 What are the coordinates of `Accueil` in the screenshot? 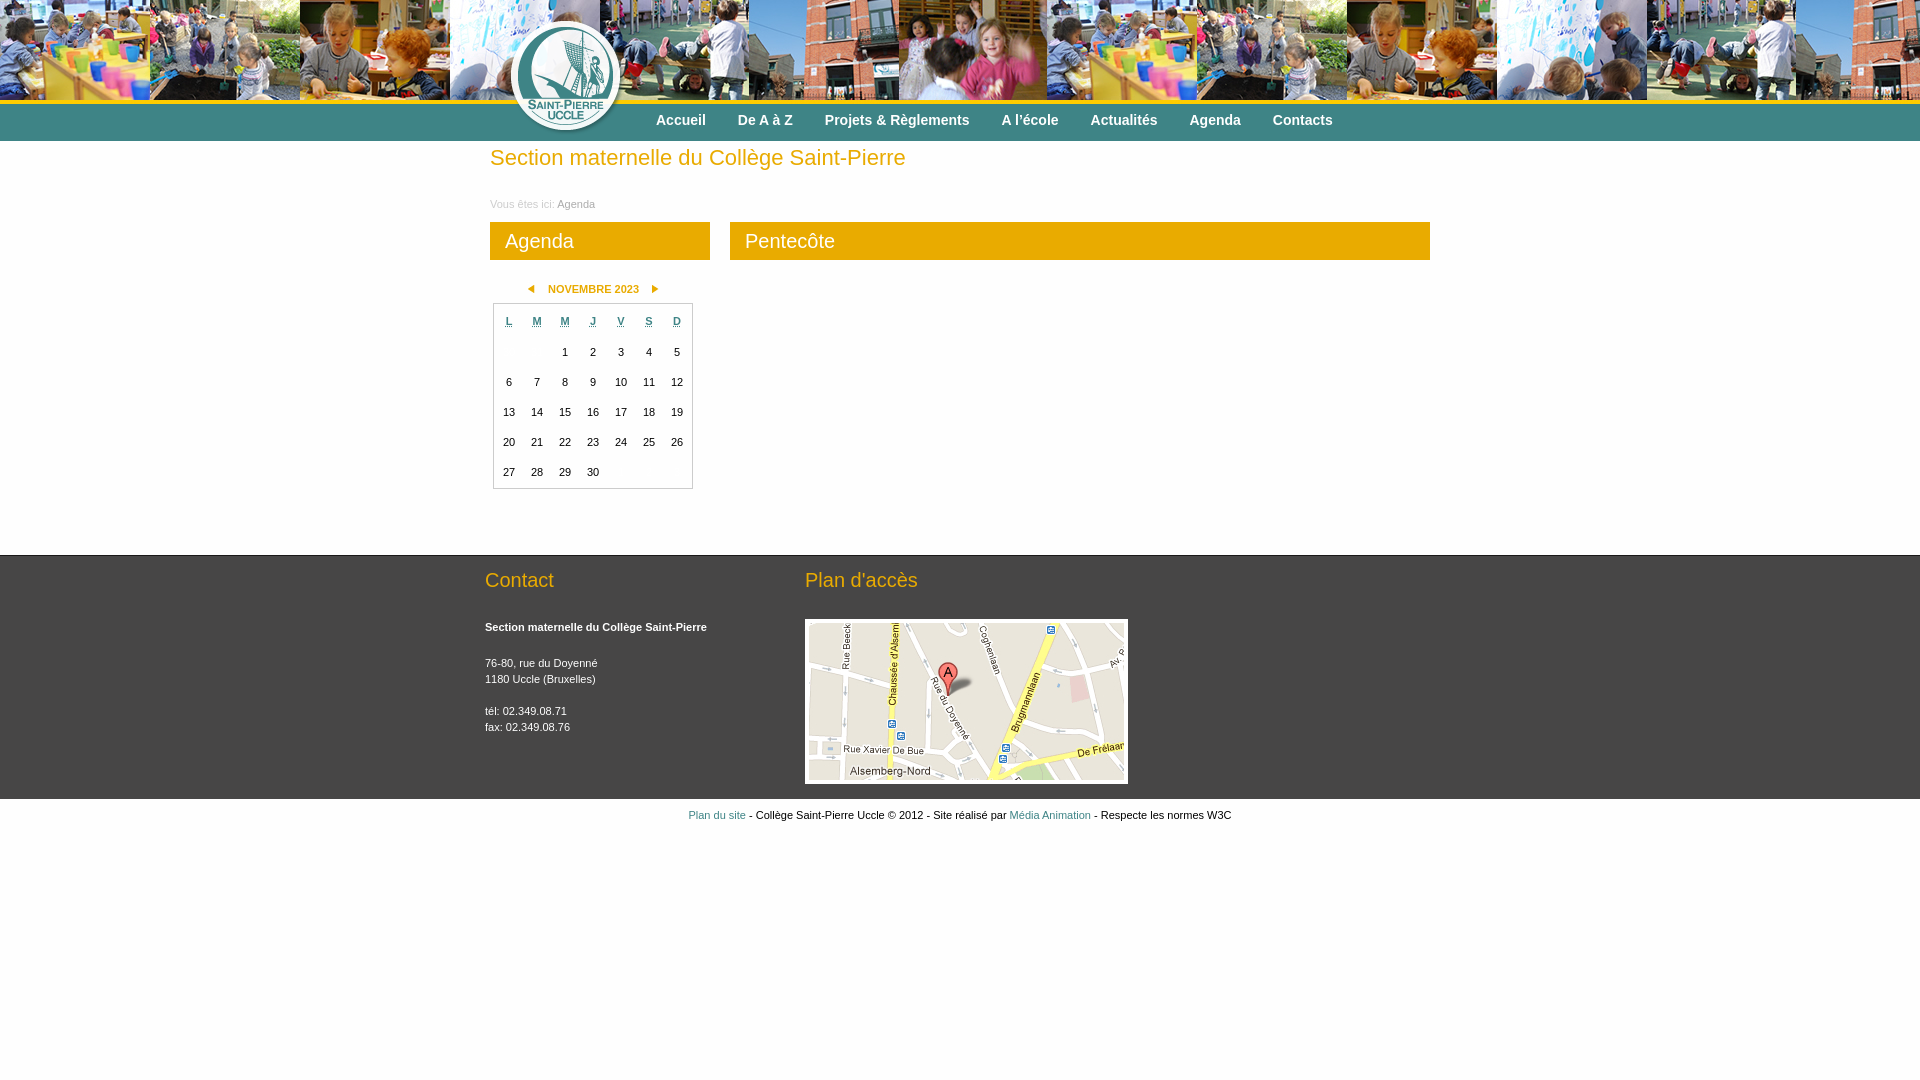 It's located at (681, 120).